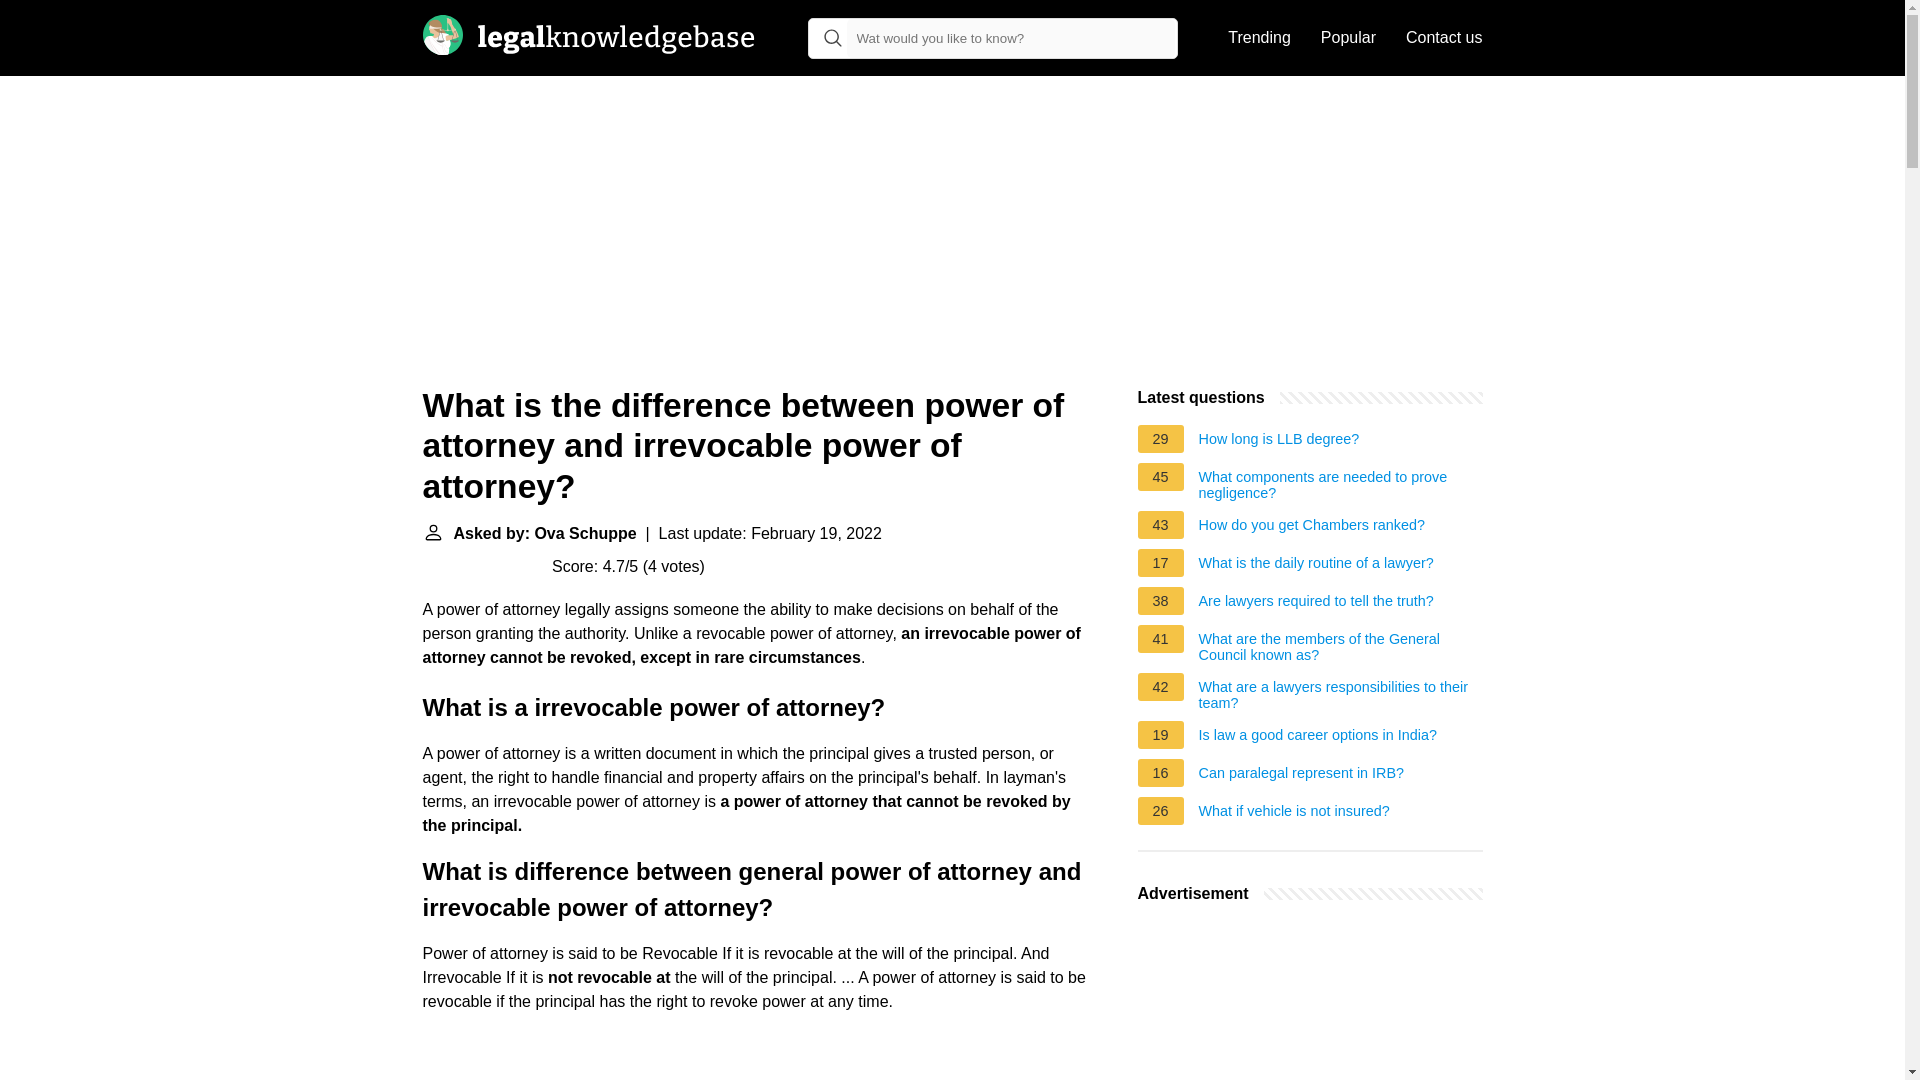 This screenshot has height=1080, width=1920. What do you see at coordinates (1259, 38) in the screenshot?
I see `Trending` at bounding box center [1259, 38].